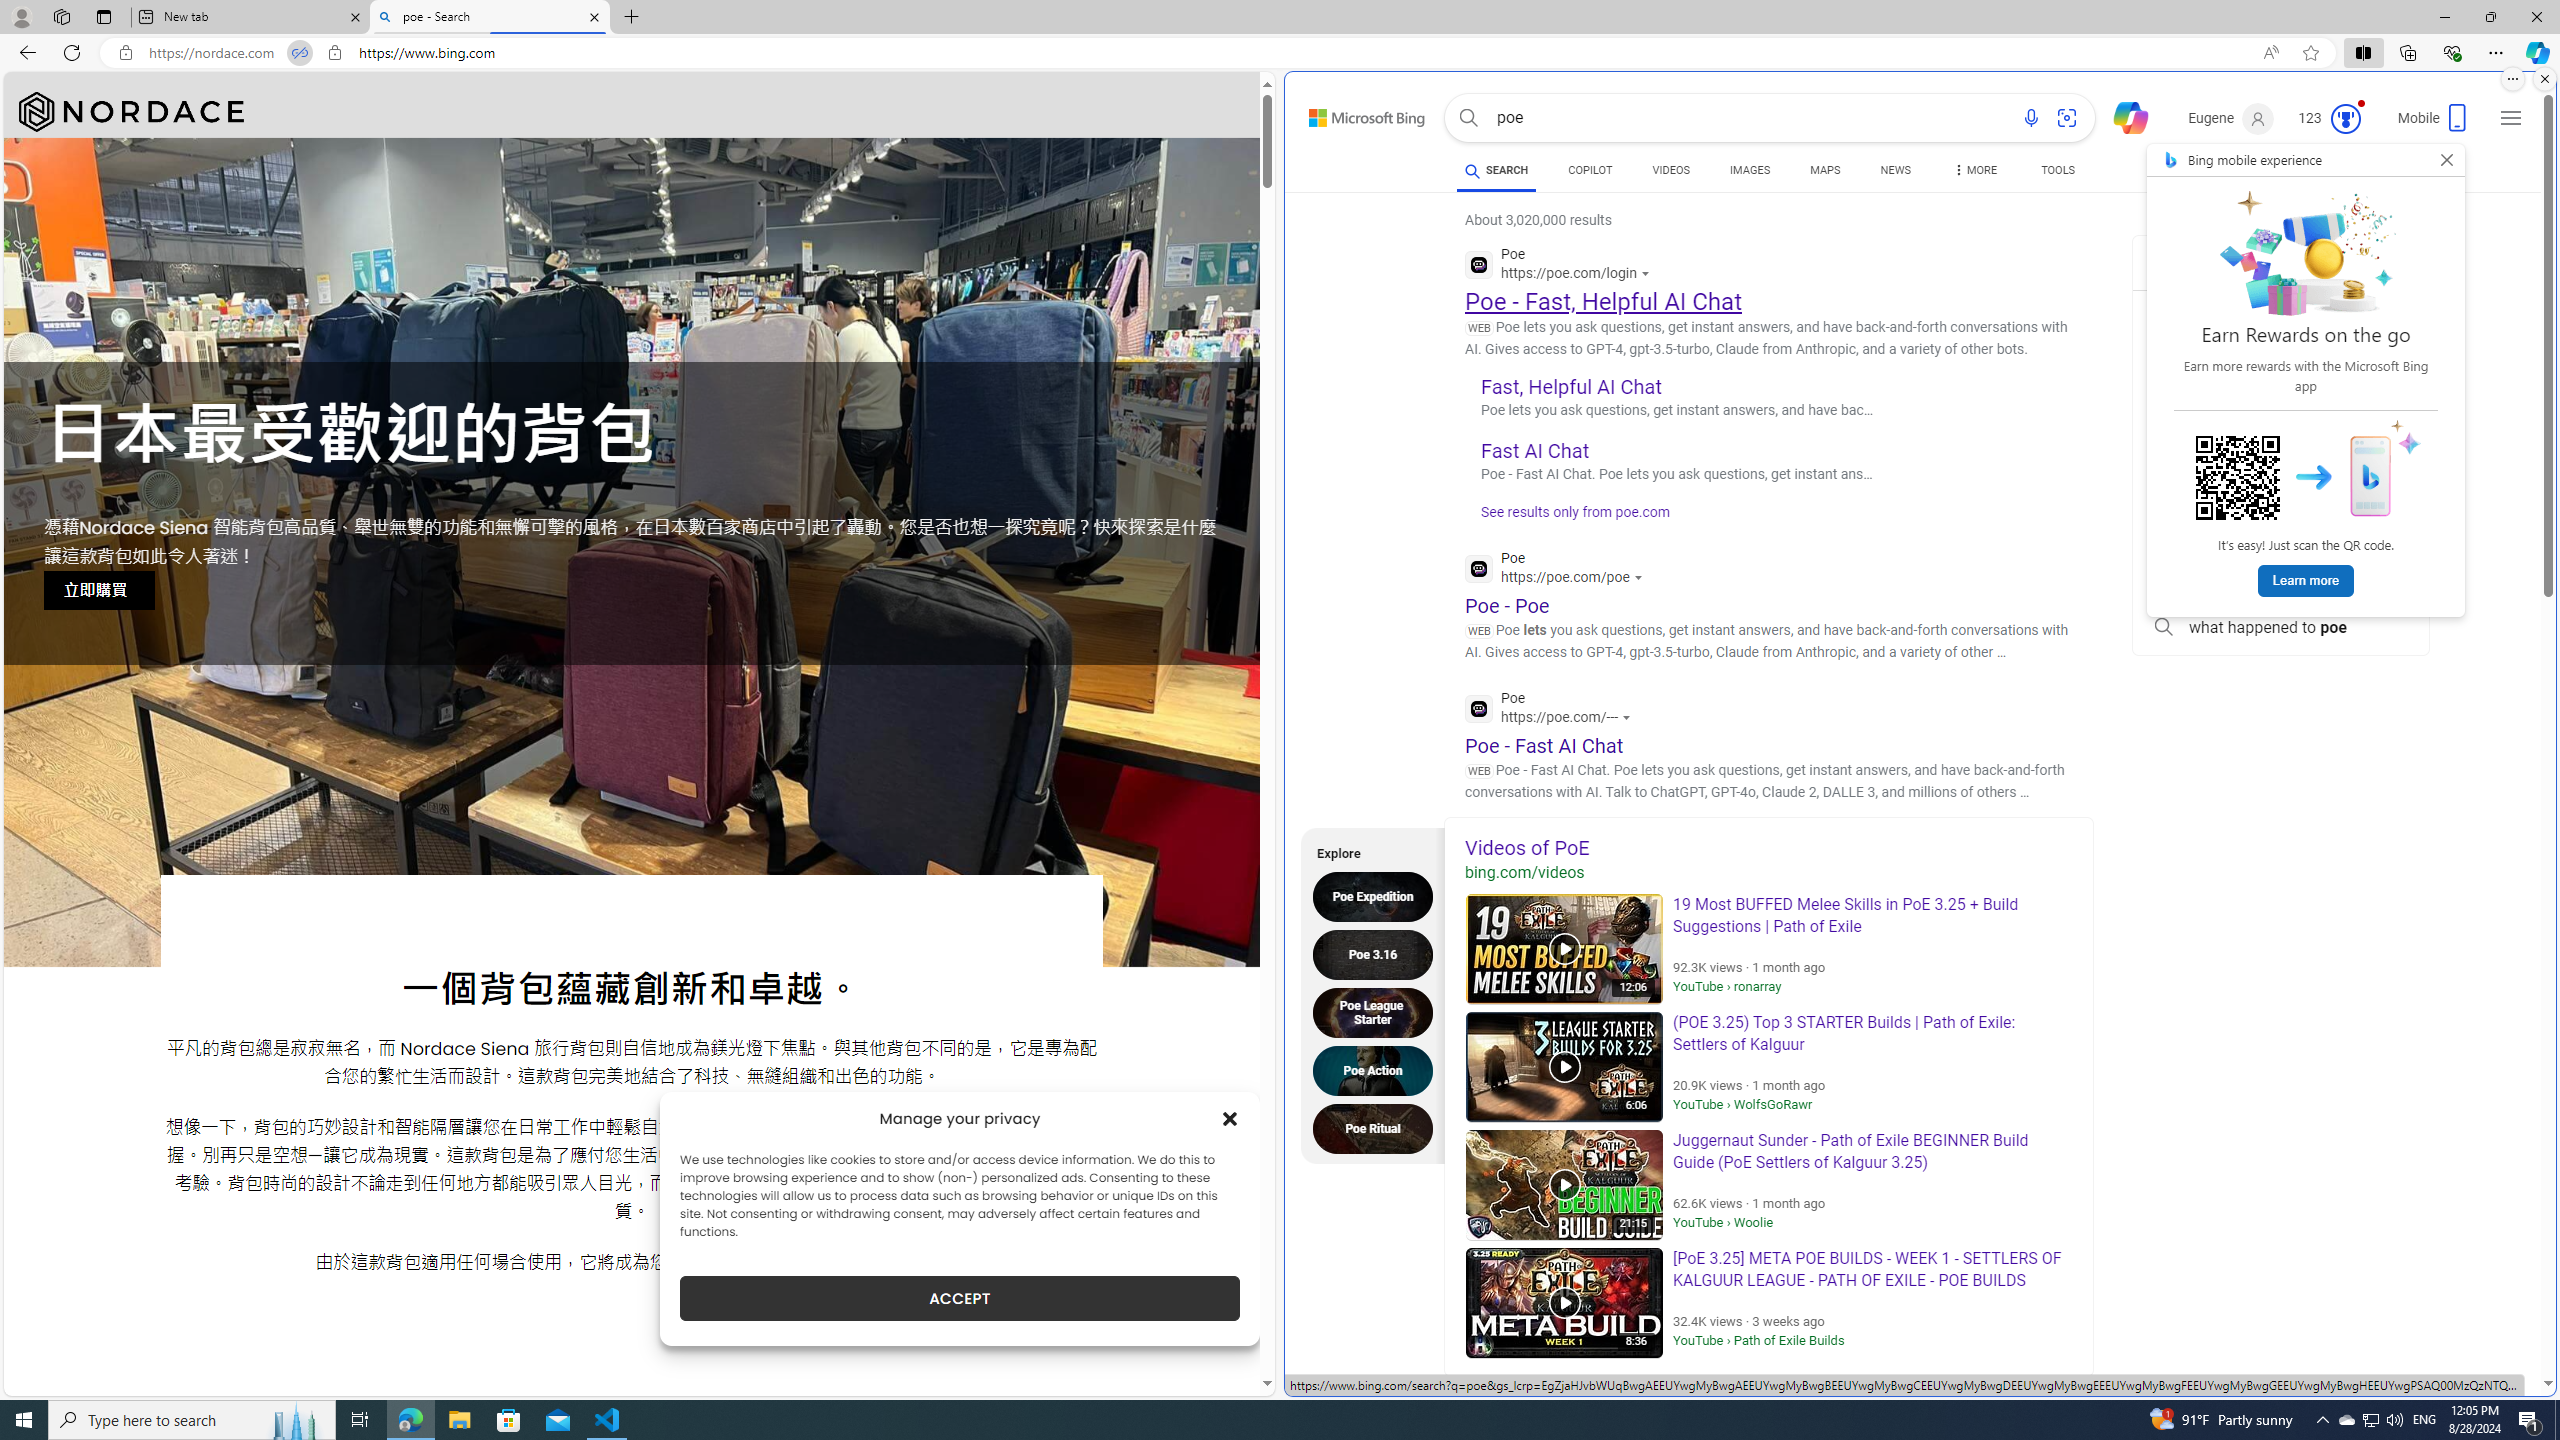  What do you see at coordinates (2066, 118) in the screenshot?
I see `Search using an image` at bounding box center [2066, 118].